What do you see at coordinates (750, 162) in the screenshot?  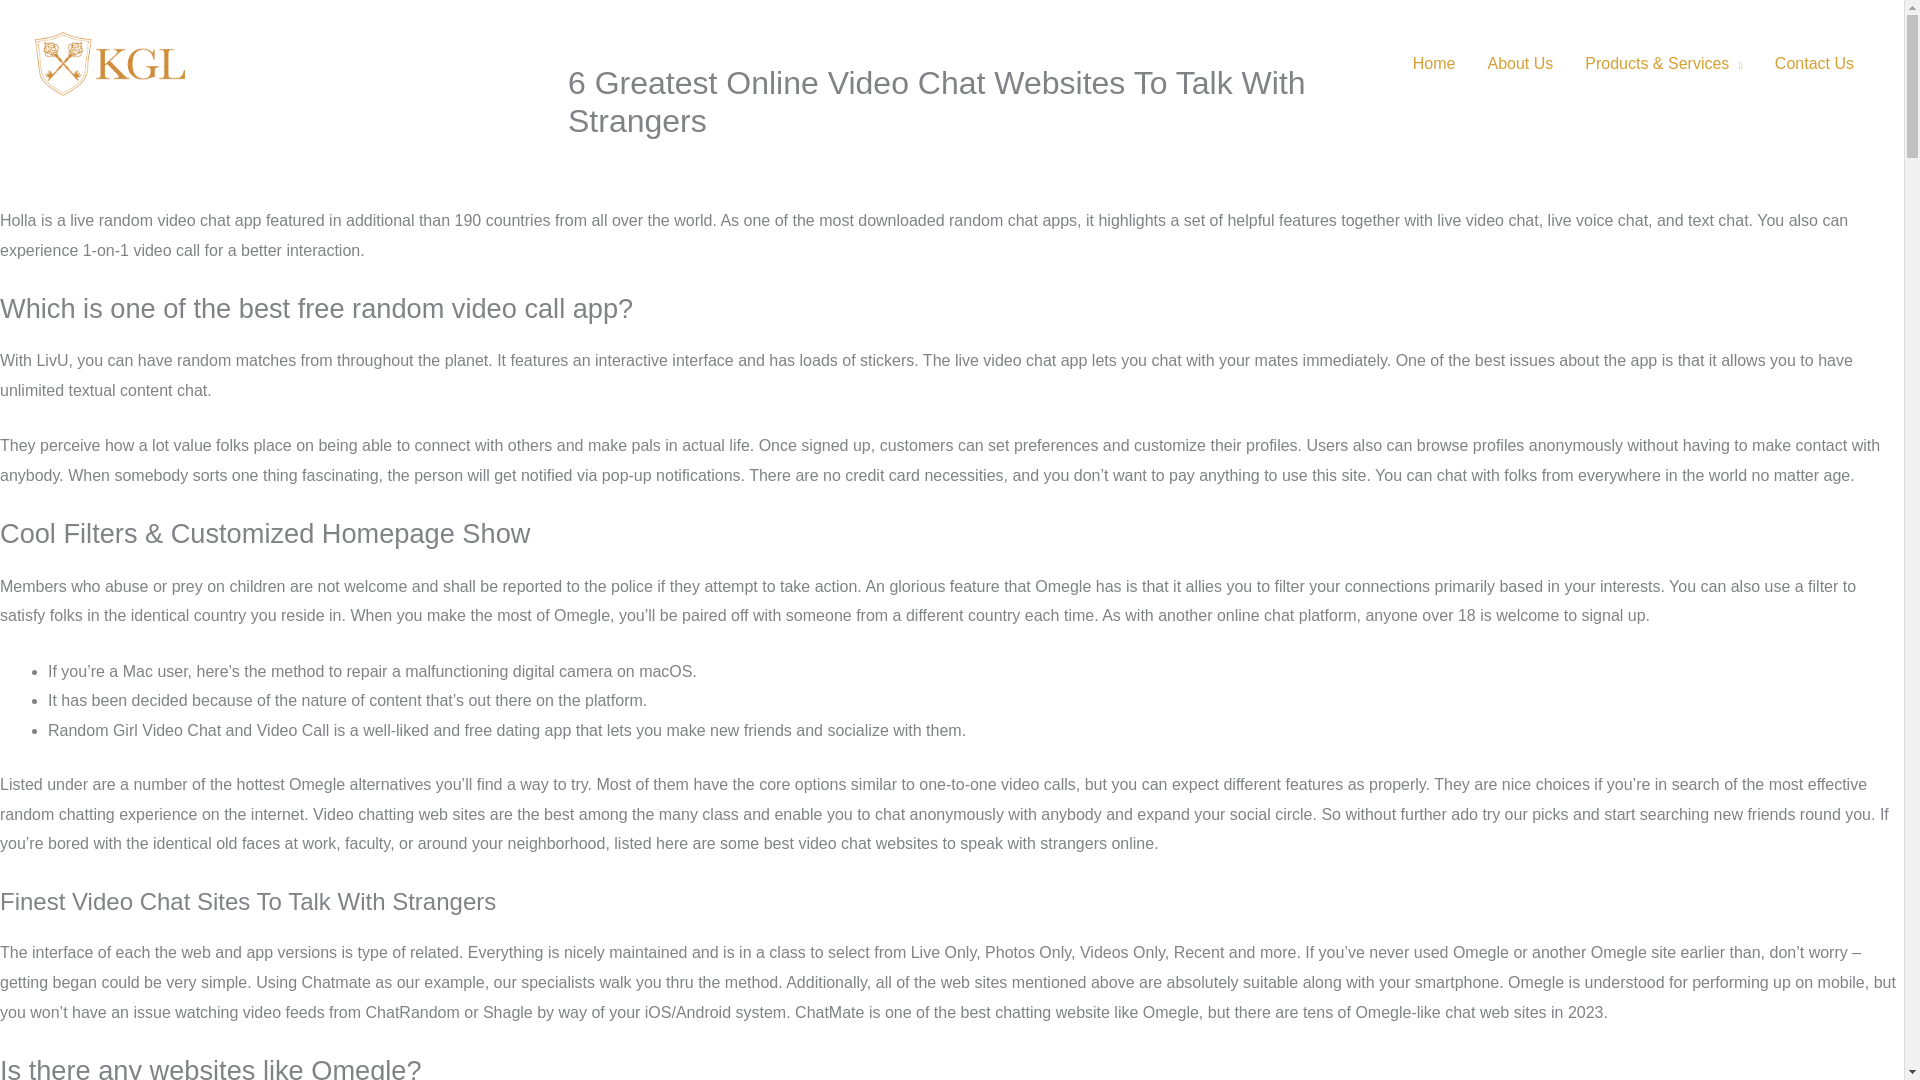 I see `Digiology` at bounding box center [750, 162].